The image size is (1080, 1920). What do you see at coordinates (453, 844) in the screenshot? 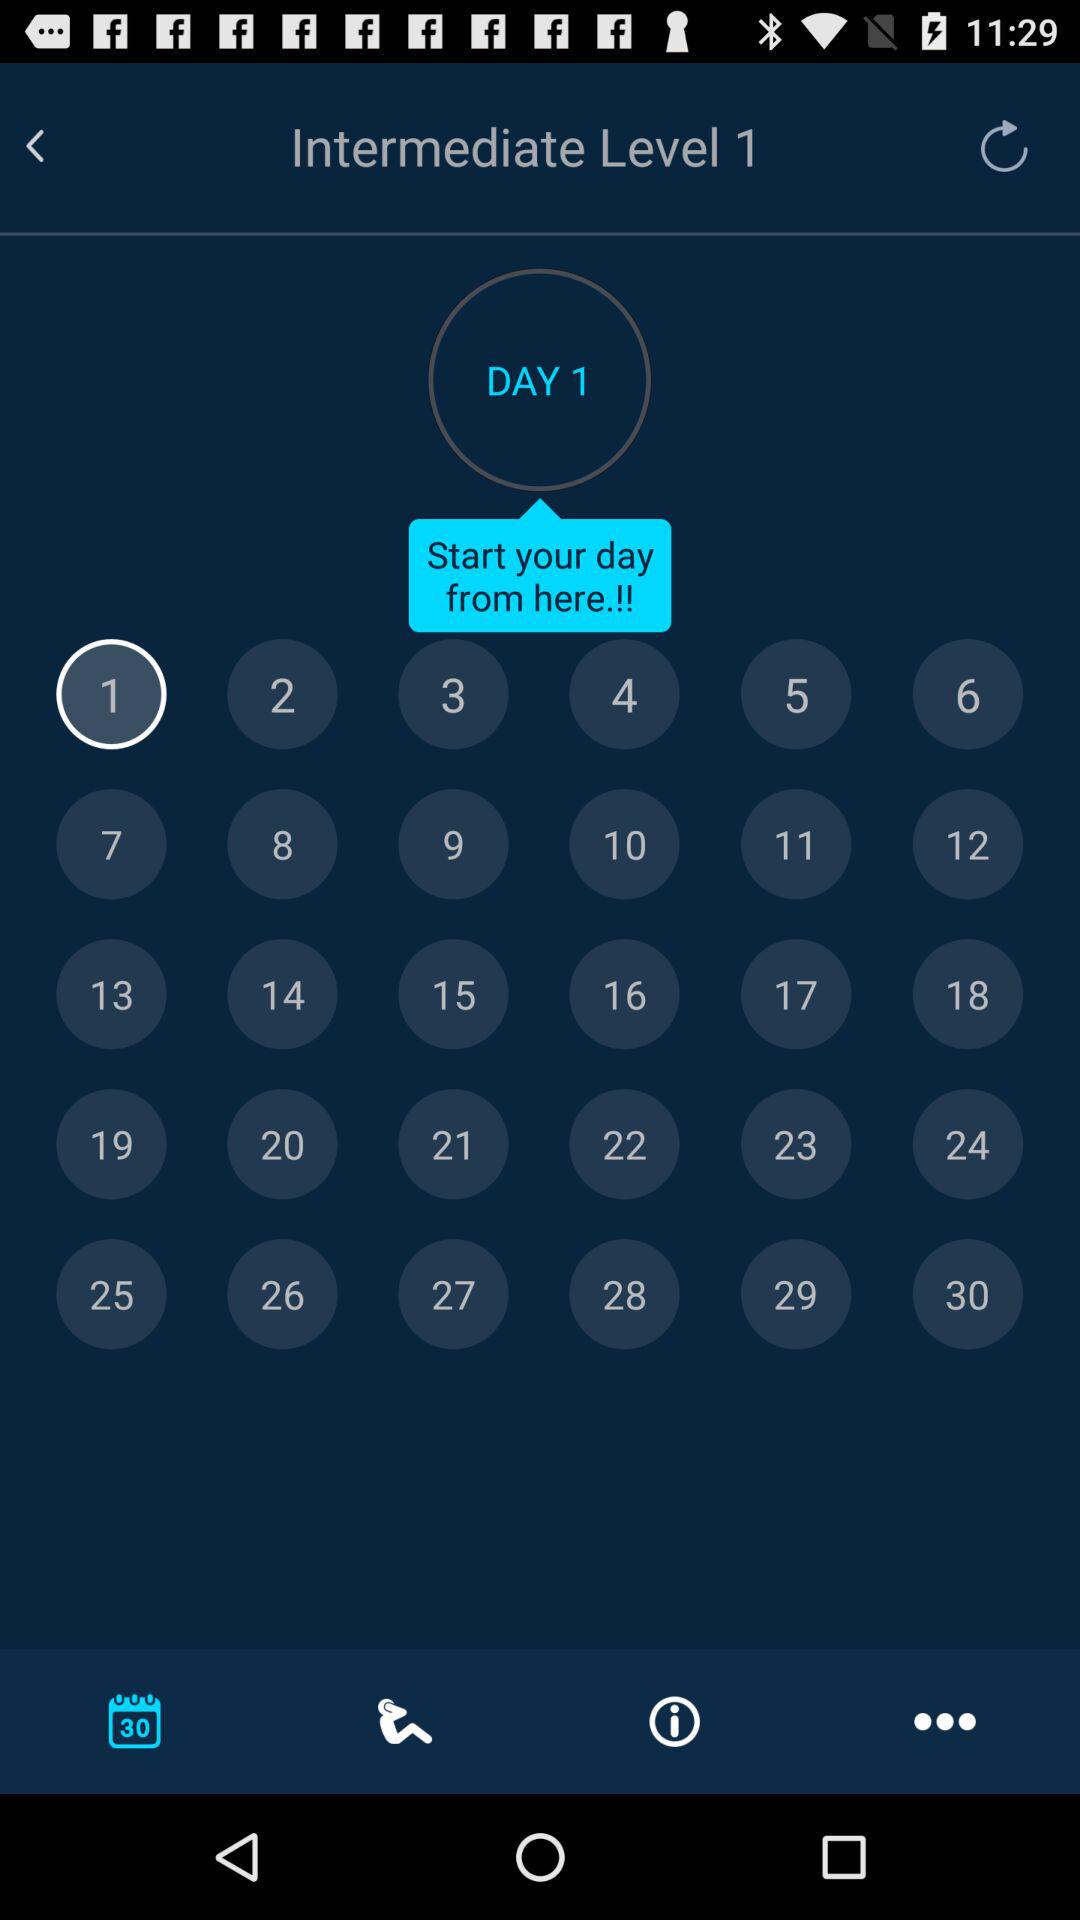
I see `select day 9` at bounding box center [453, 844].